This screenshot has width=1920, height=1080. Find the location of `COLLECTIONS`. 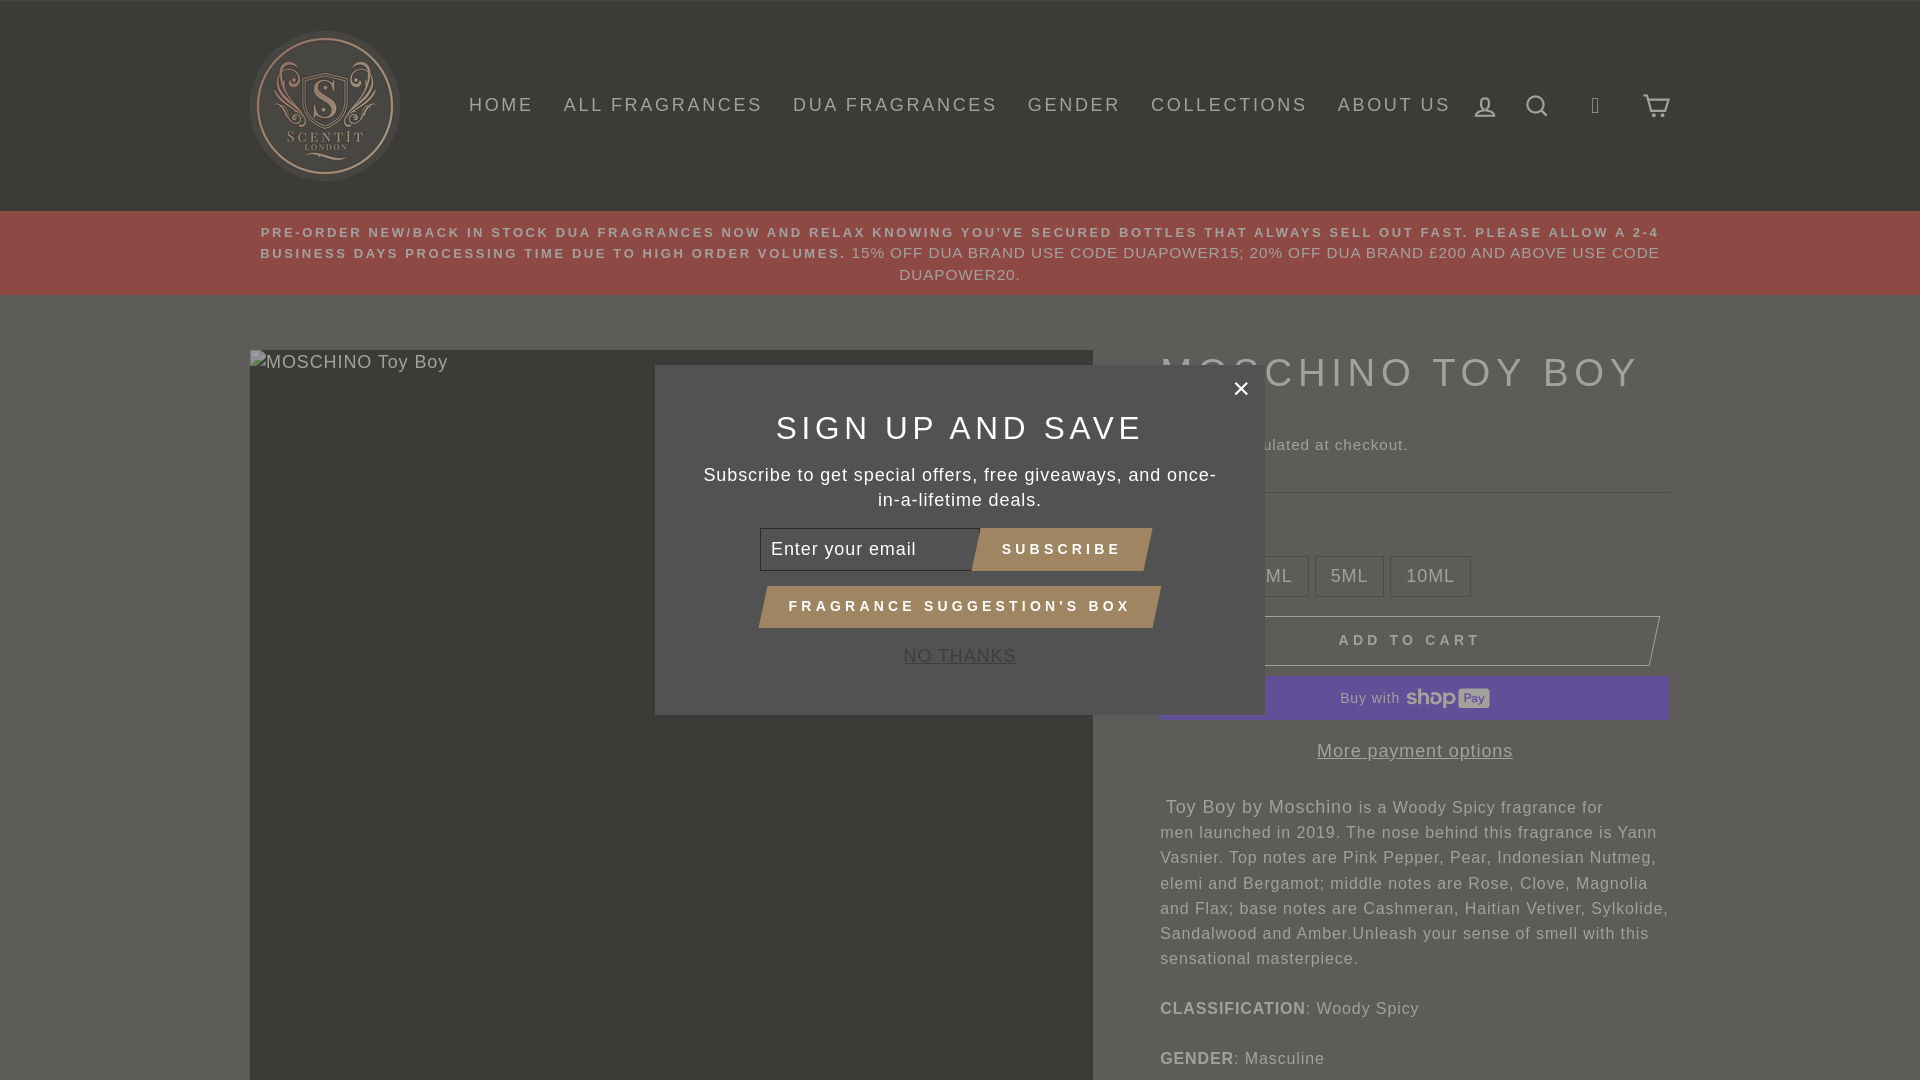

COLLECTIONS is located at coordinates (1229, 106).